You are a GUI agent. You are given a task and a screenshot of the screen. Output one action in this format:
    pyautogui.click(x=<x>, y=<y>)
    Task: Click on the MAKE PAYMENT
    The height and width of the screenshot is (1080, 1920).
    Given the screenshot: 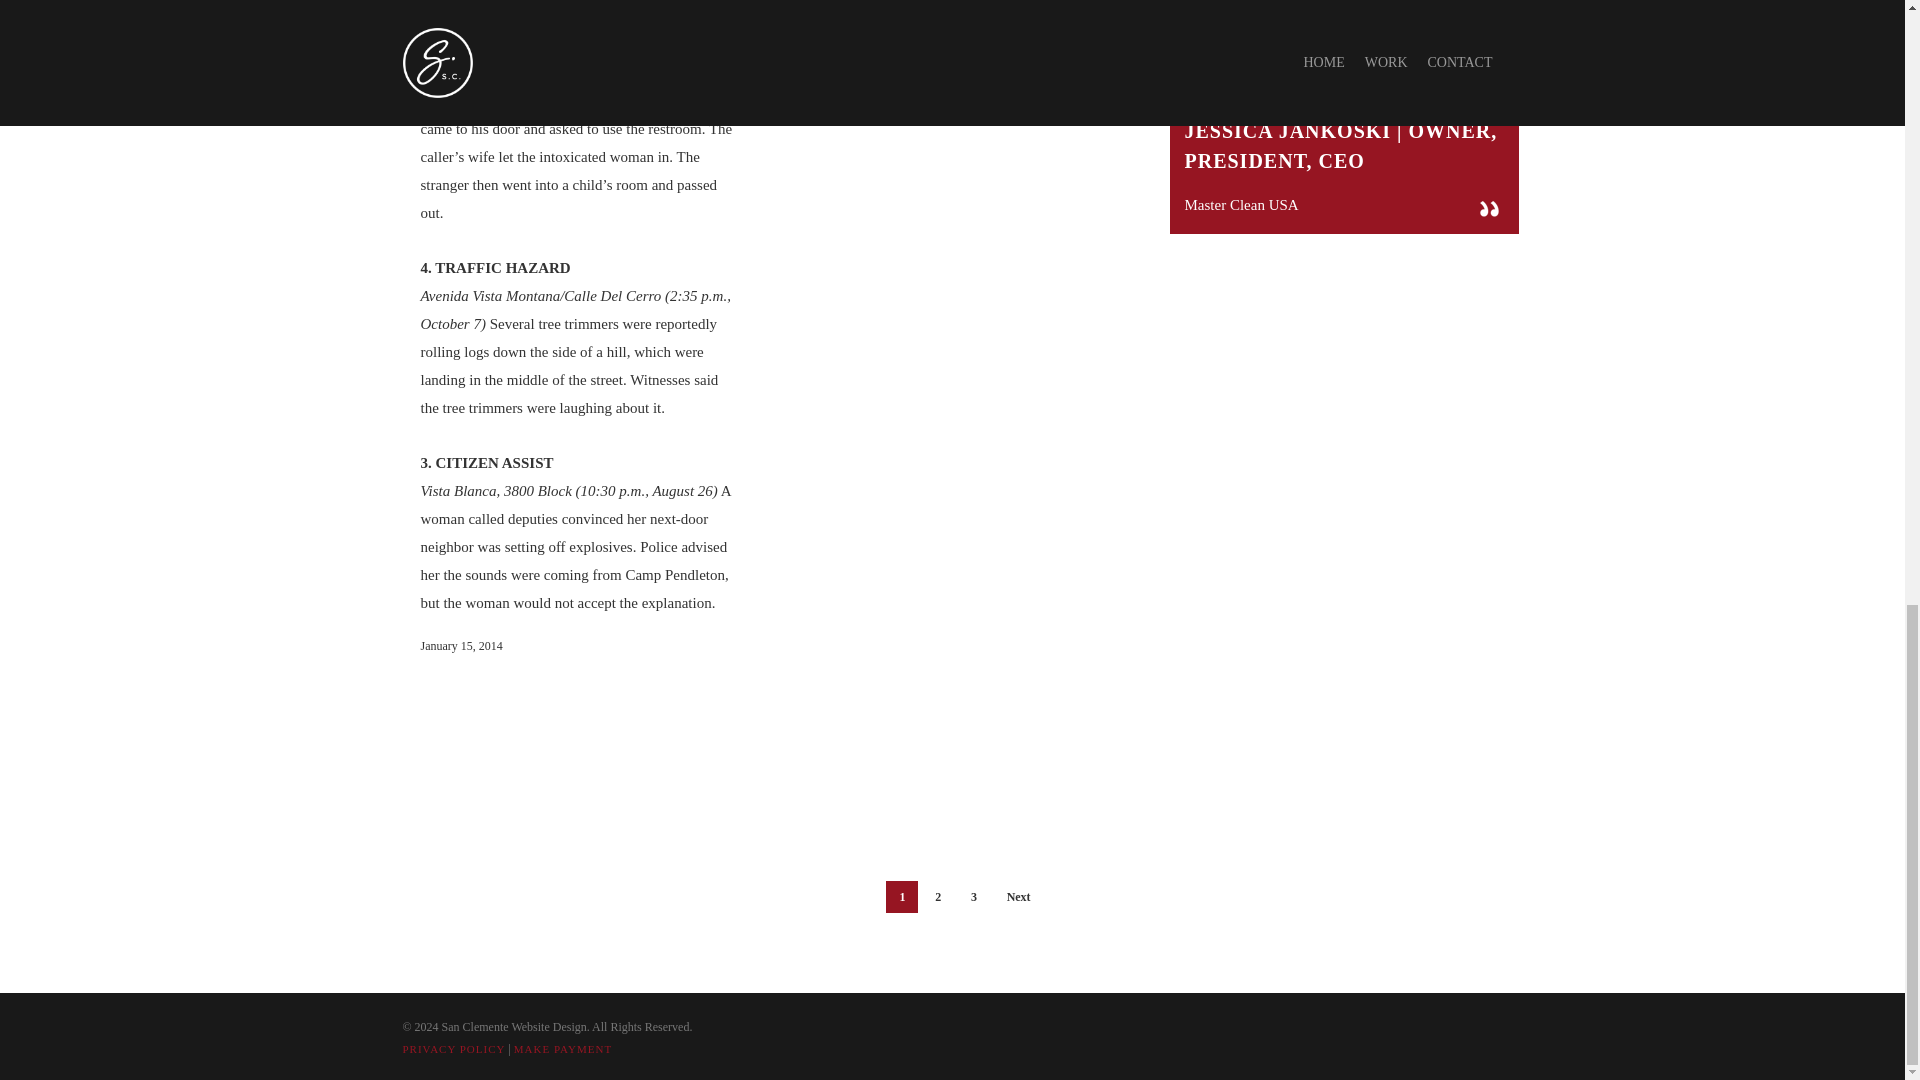 What is the action you would take?
    pyautogui.click(x=563, y=1049)
    